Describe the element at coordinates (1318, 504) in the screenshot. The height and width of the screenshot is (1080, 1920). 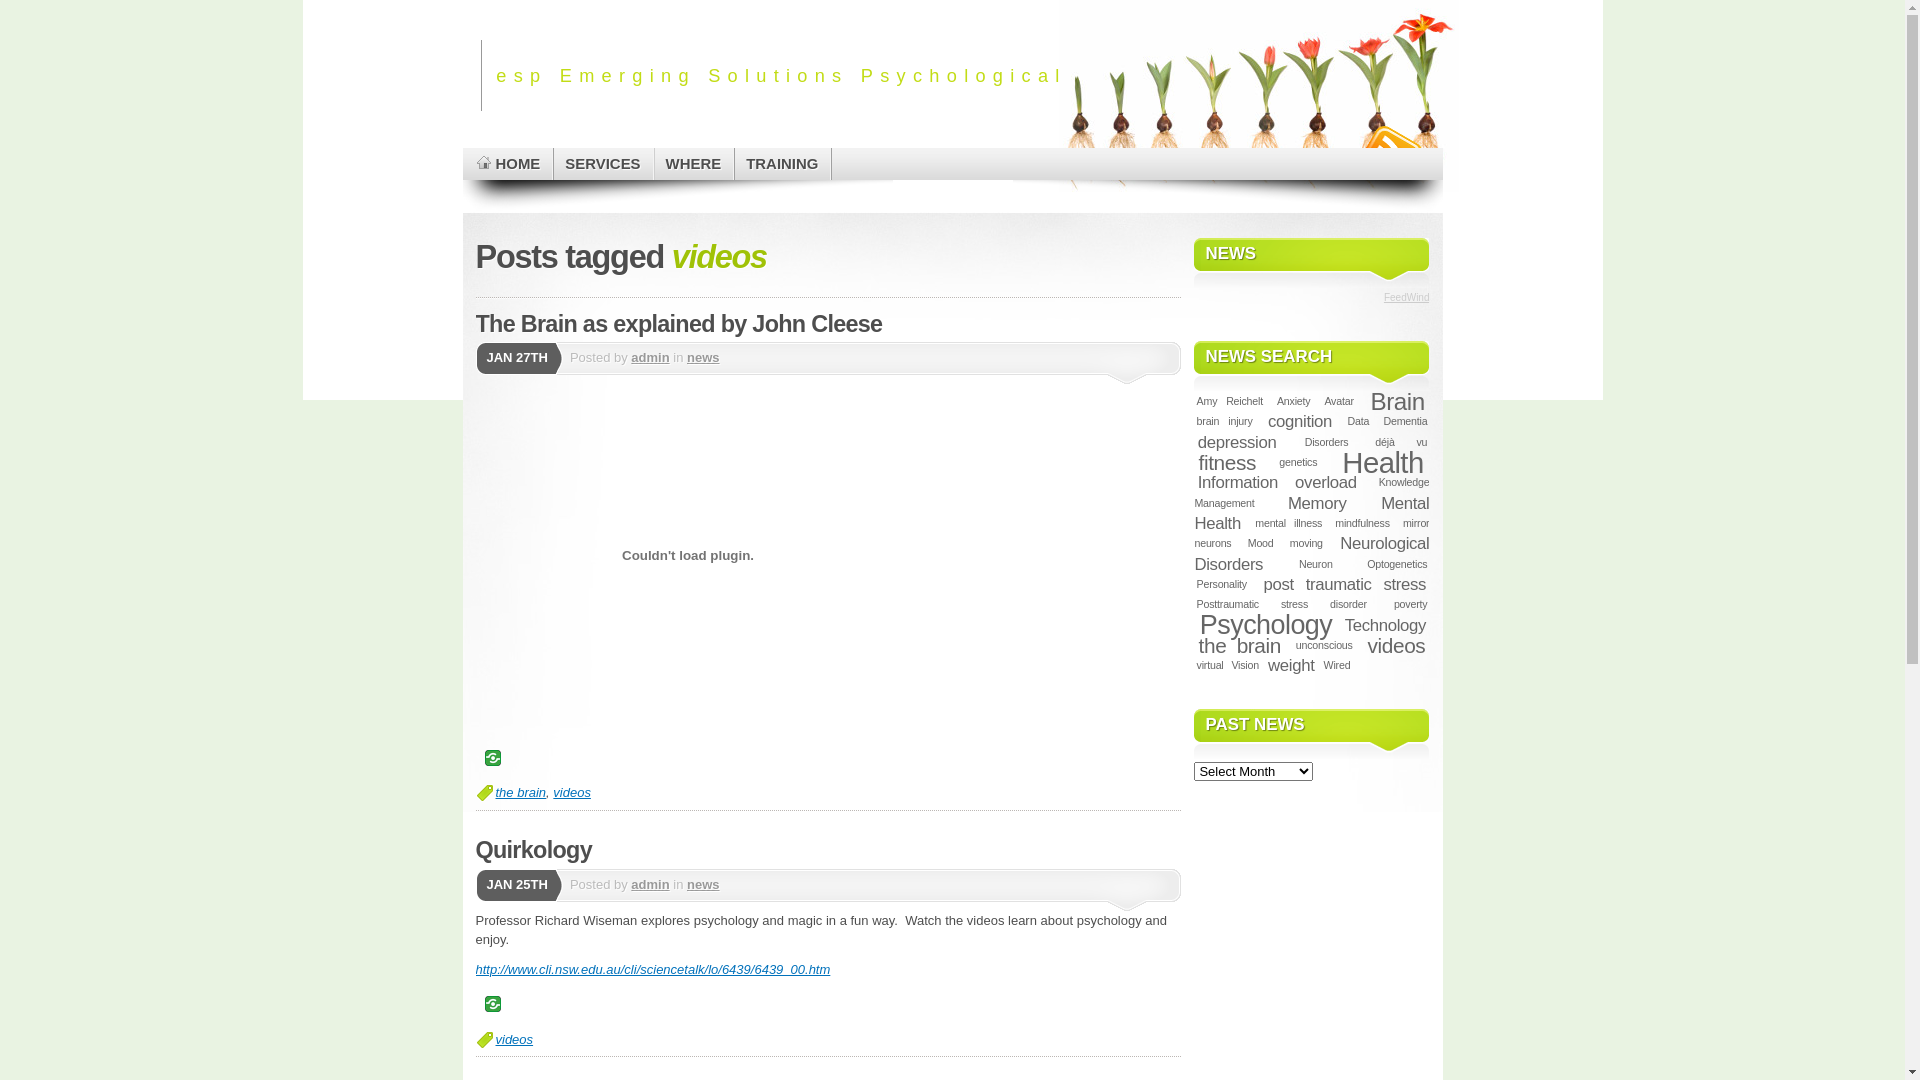
I see `Memory` at that location.